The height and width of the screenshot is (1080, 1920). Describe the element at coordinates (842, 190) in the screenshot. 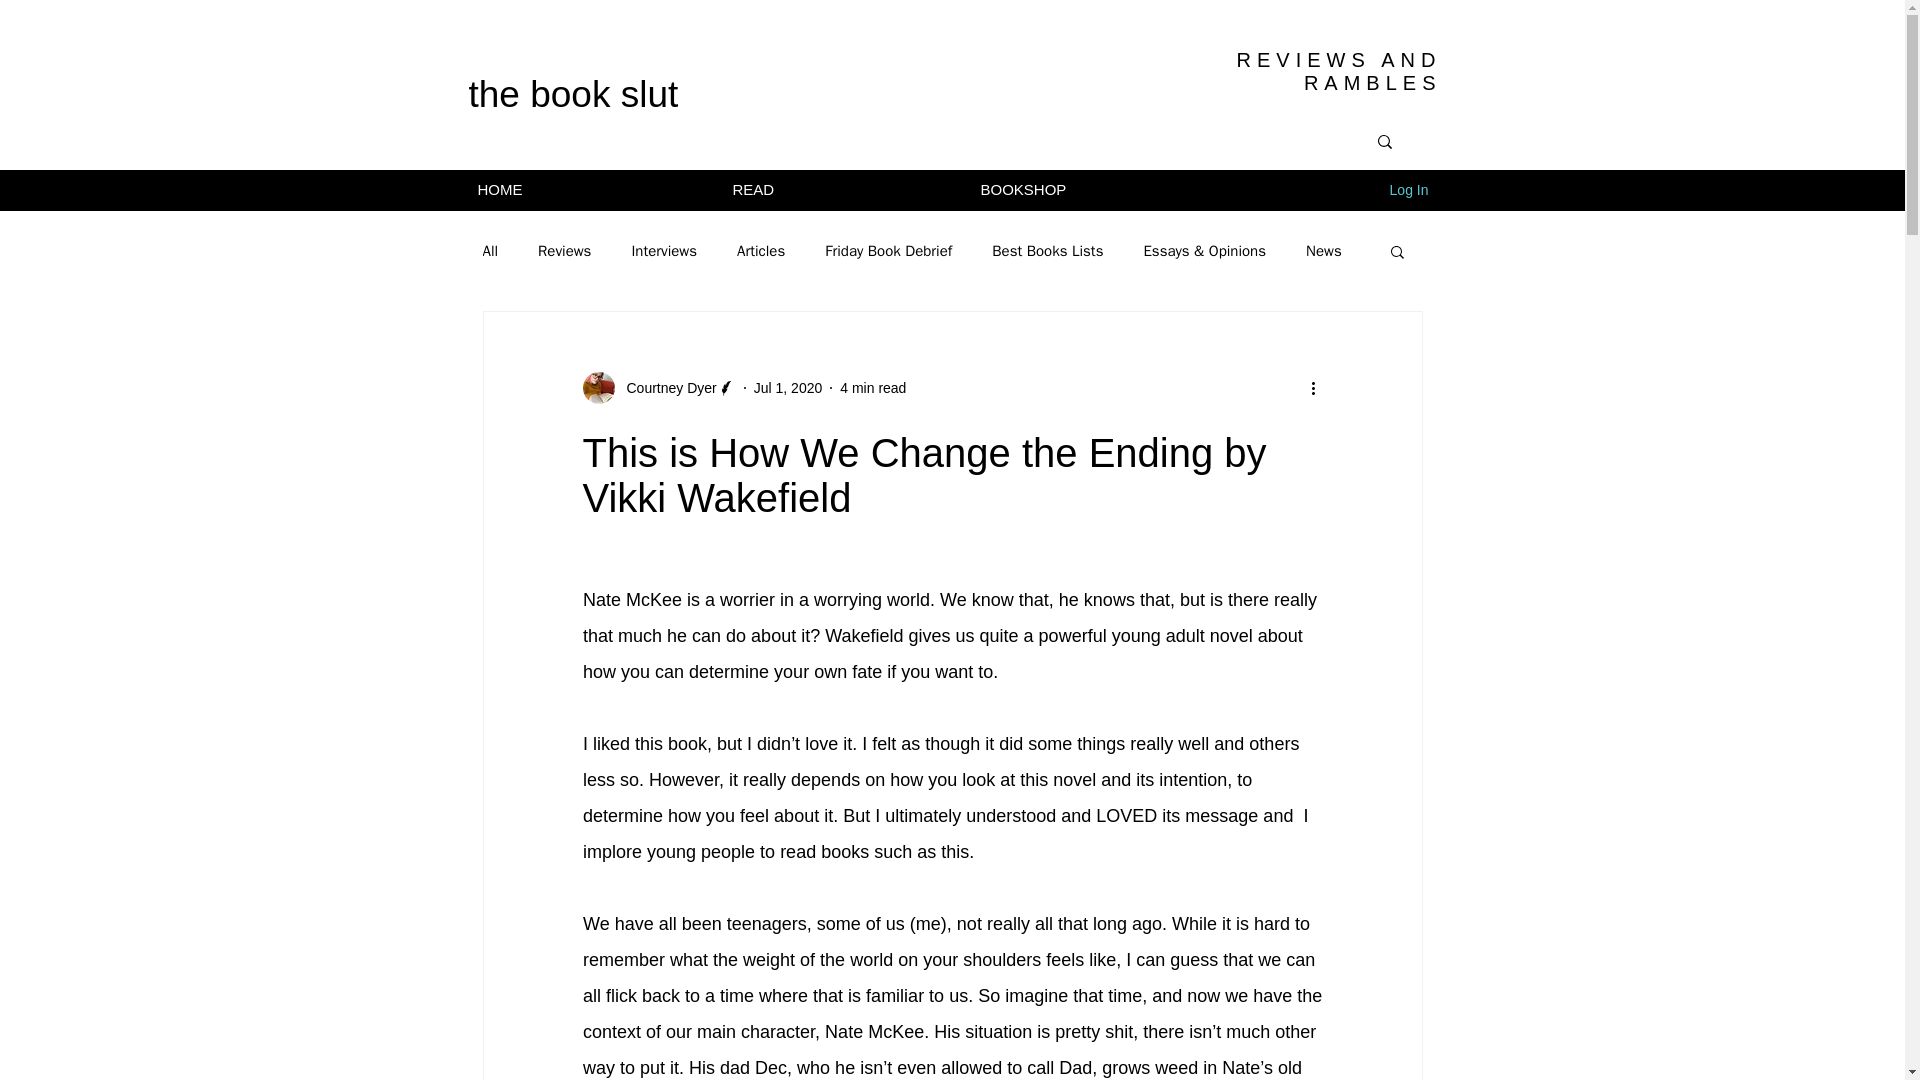

I see `READ` at that location.